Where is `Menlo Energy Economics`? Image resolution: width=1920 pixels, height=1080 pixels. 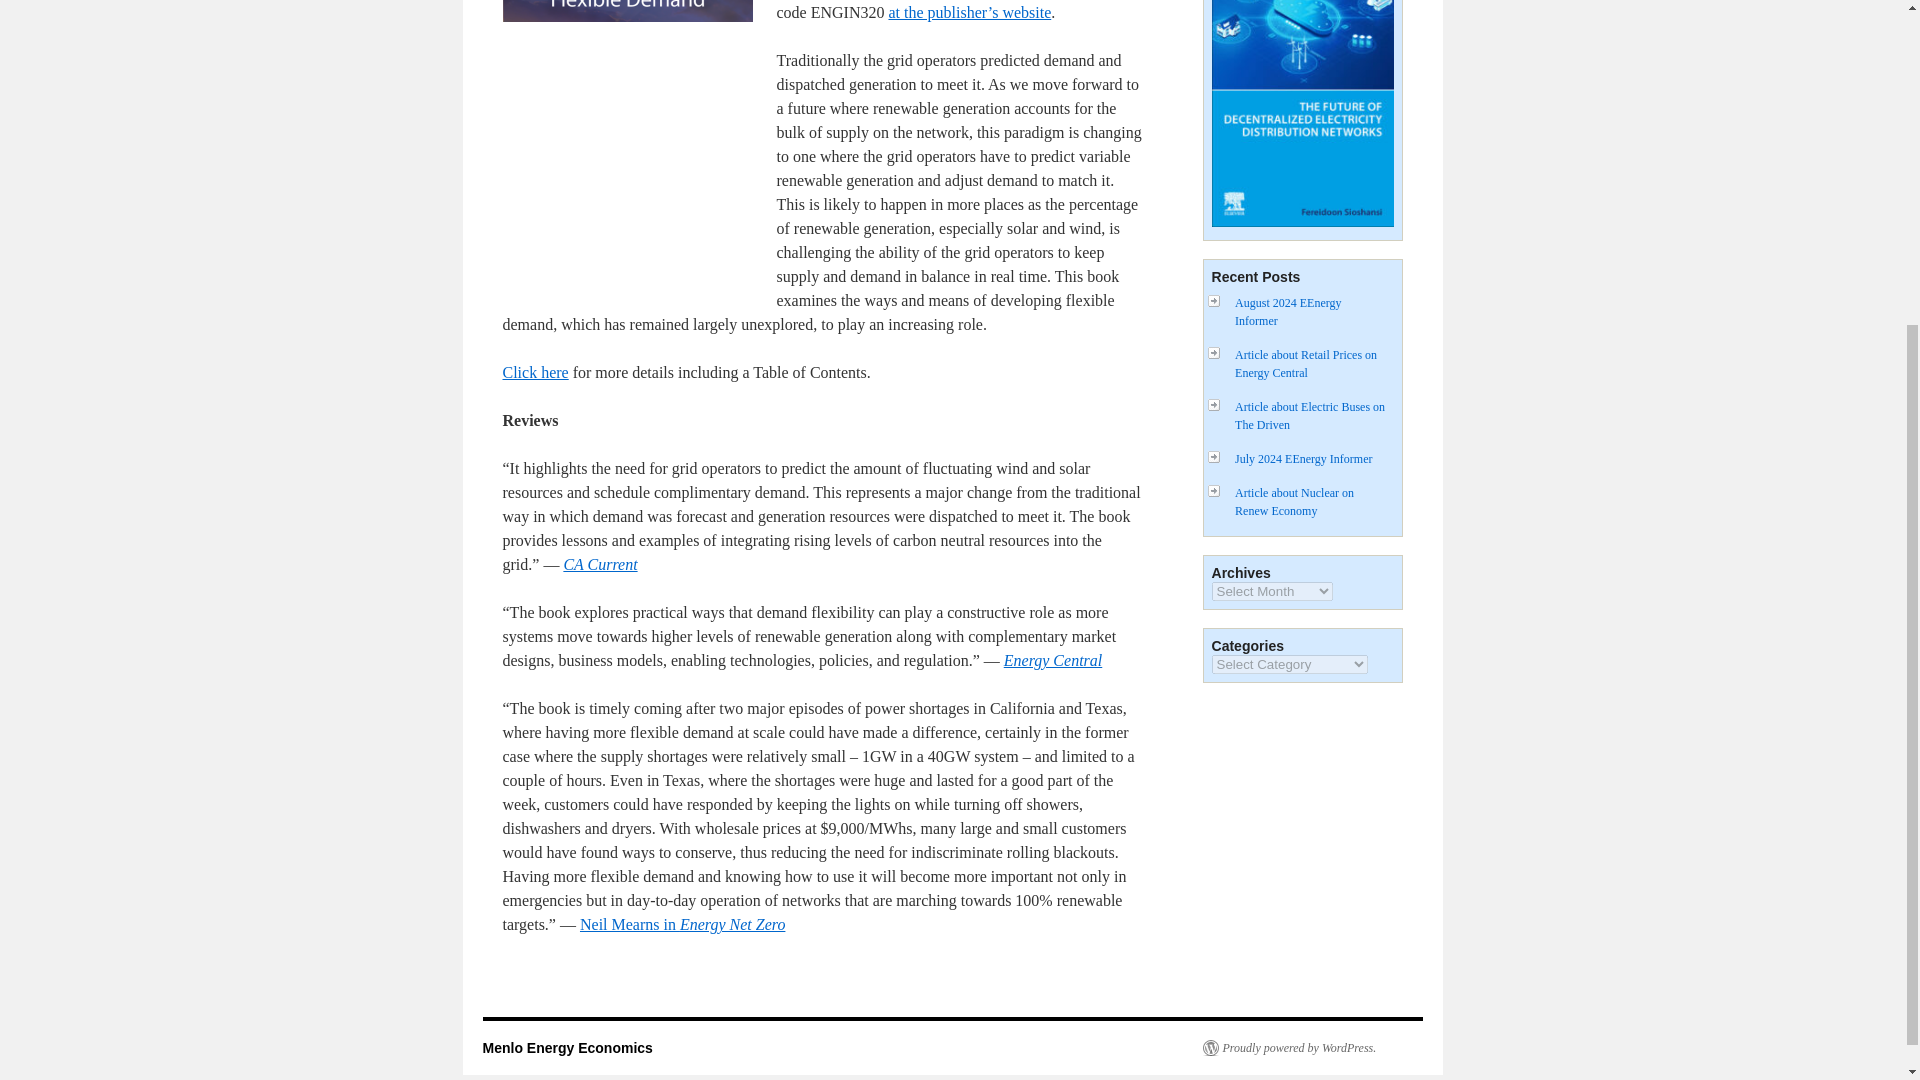 Menlo Energy Economics is located at coordinates (566, 1048).